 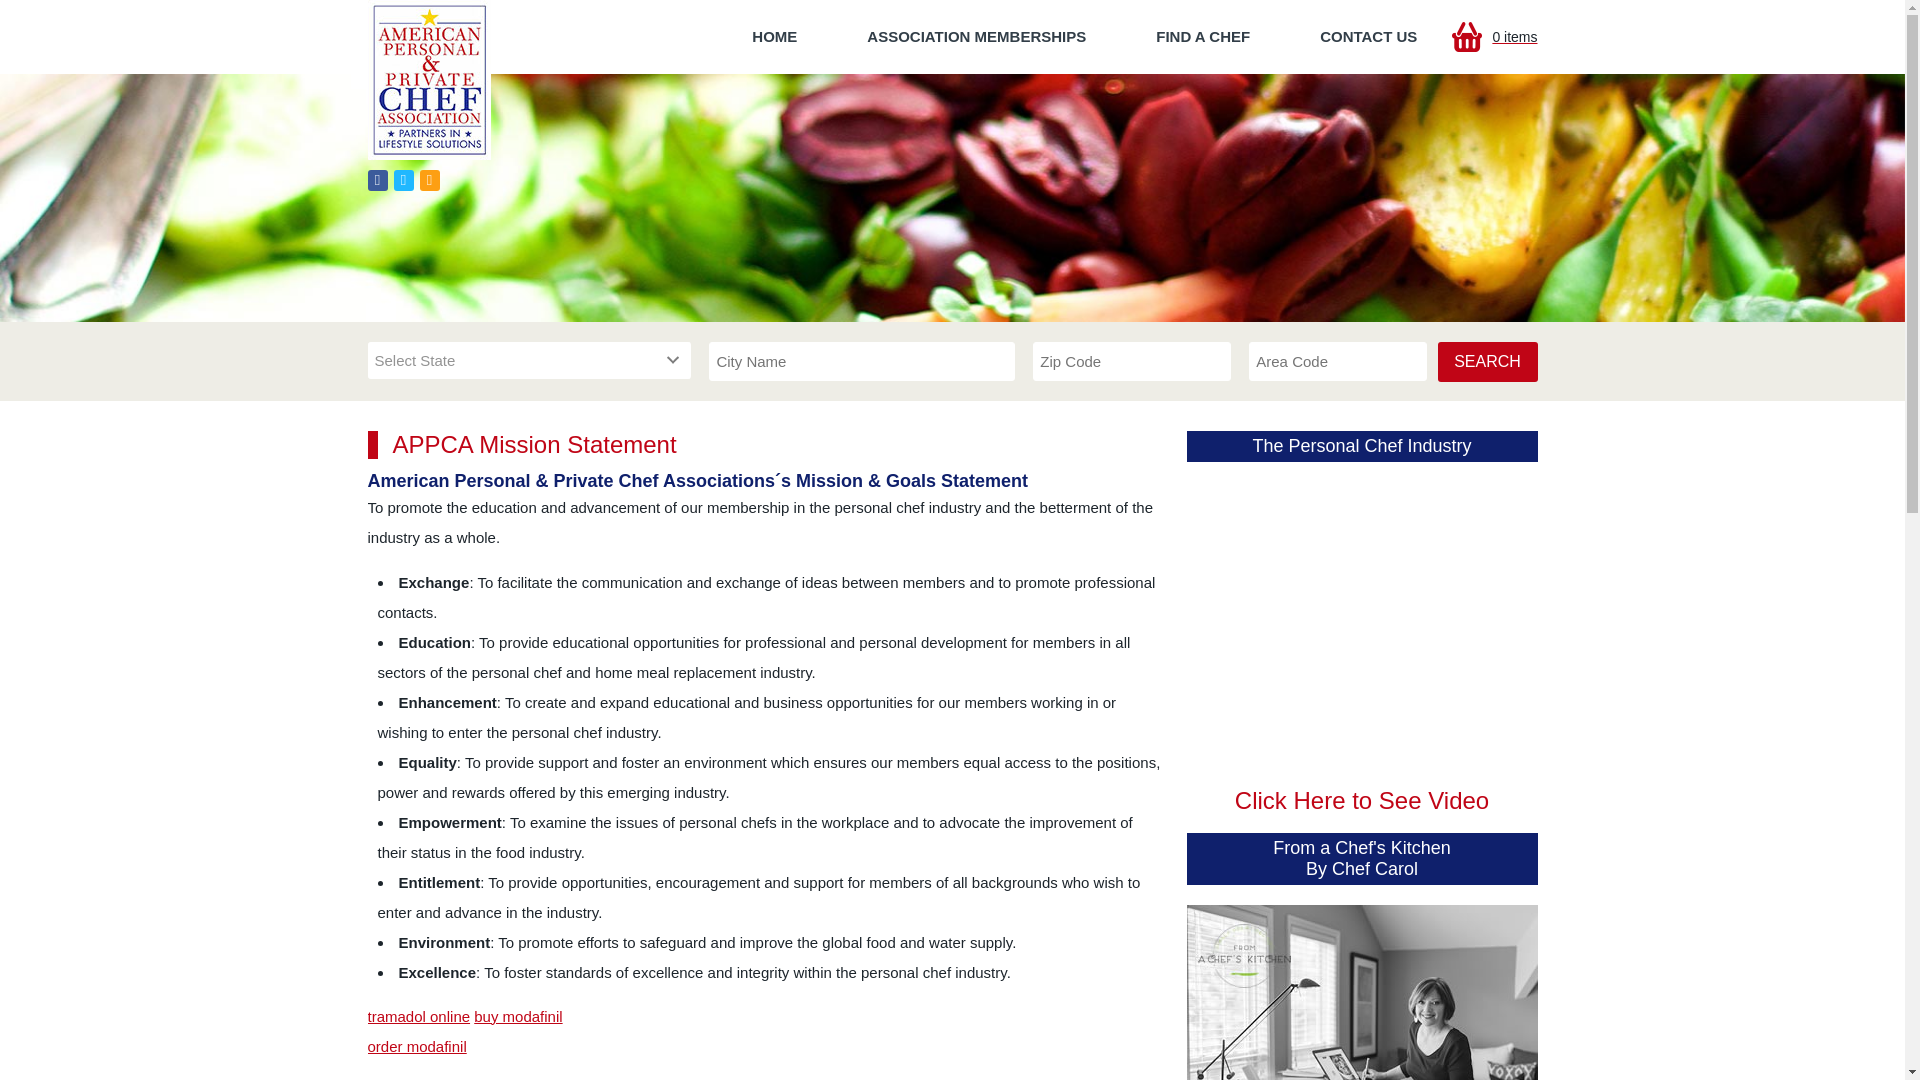 What do you see at coordinates (518, 1016) in the screenshot?
I see `buy modafinil` at bounding box center [518, 1016].